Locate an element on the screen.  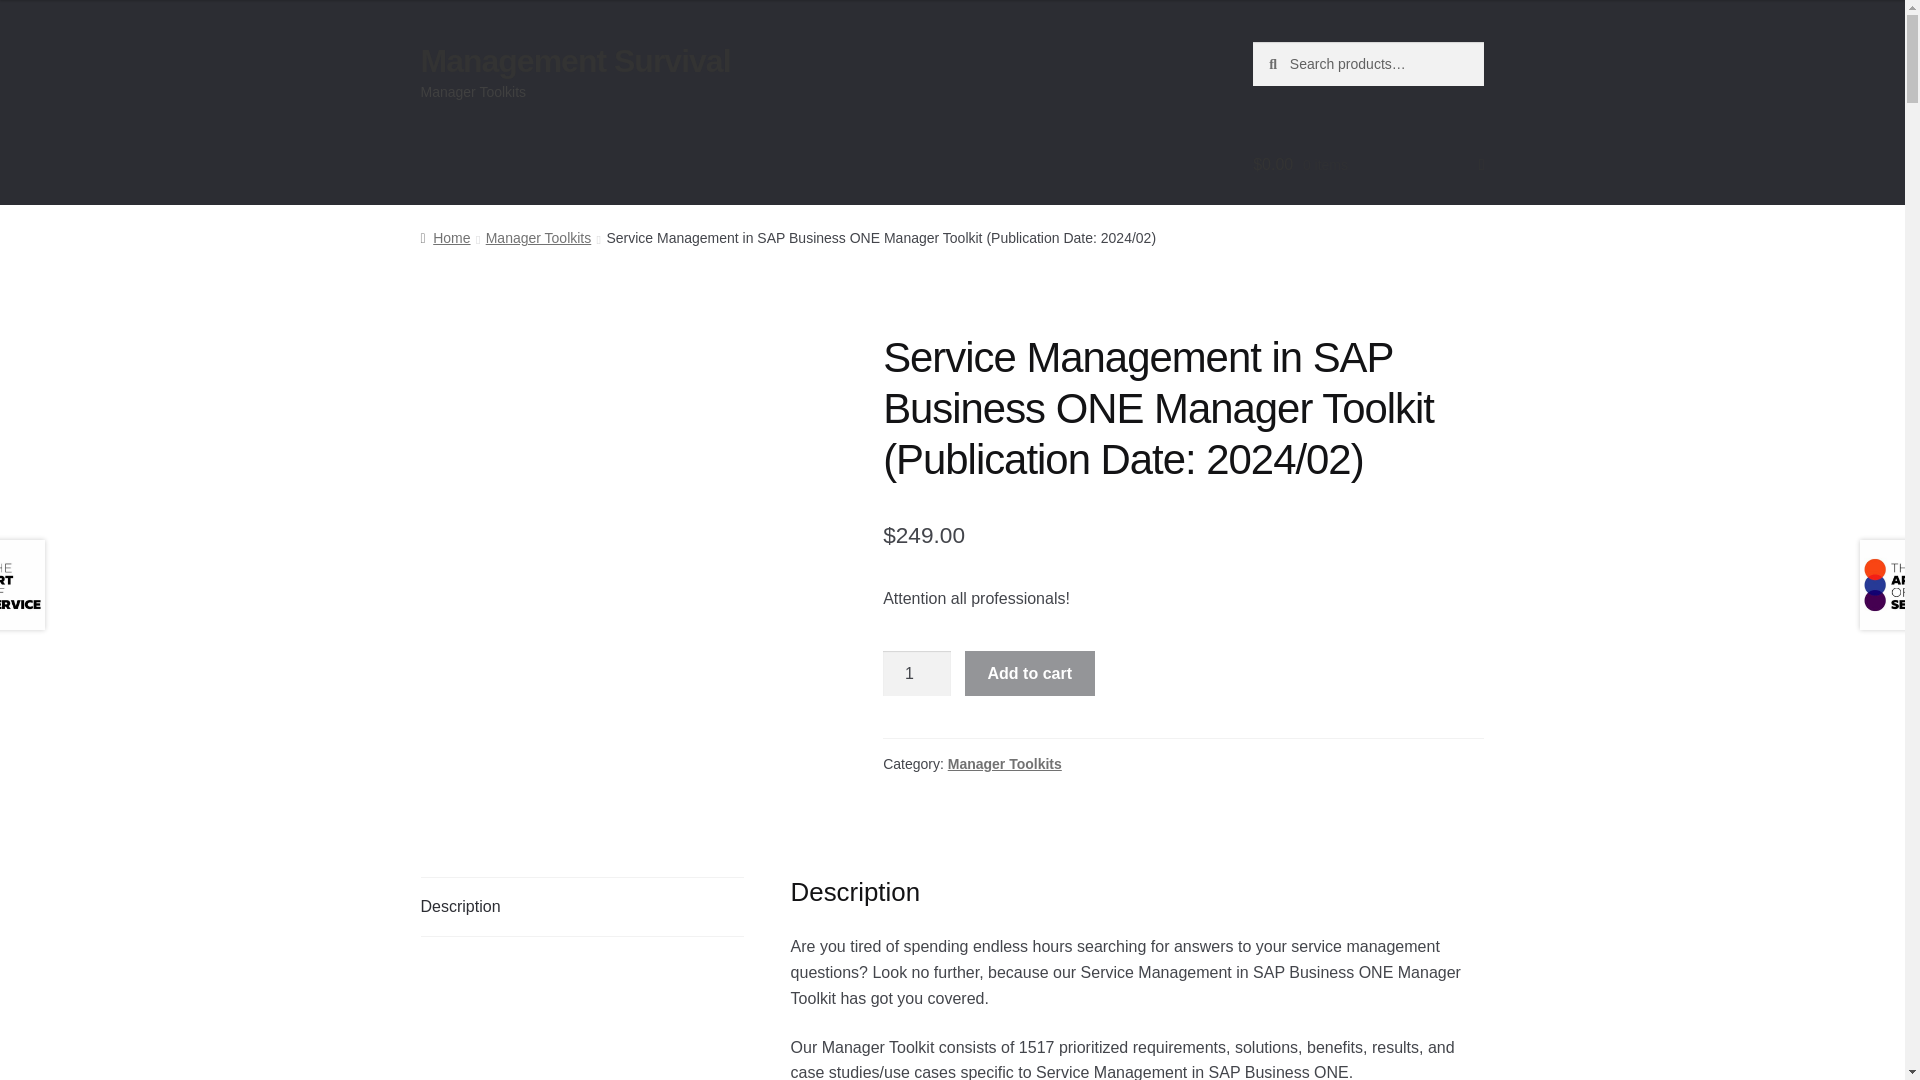
1 is located at coordinates (916, 674).